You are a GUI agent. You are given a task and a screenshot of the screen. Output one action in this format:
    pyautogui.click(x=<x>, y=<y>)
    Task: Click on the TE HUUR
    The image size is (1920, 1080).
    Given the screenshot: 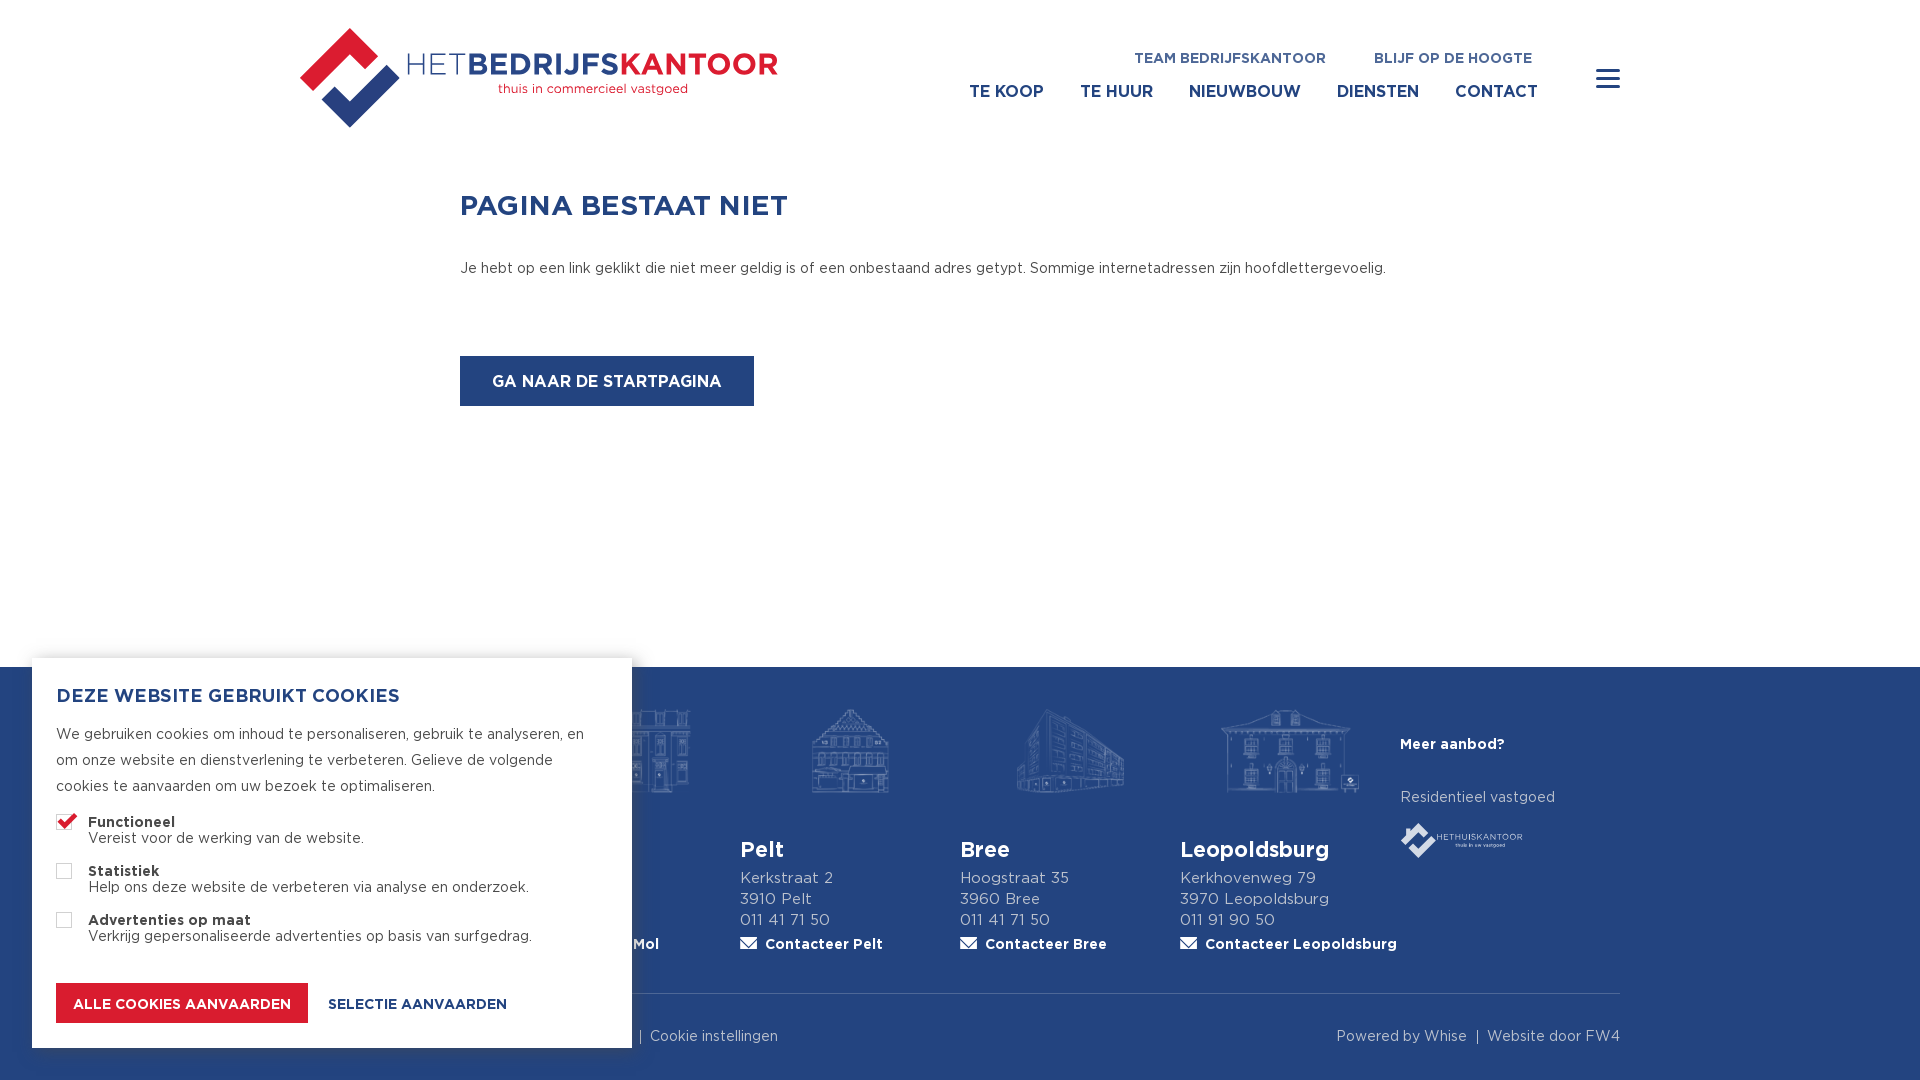 What is the action you would take?
    pyautogui.click(x=1116, y=91)
    